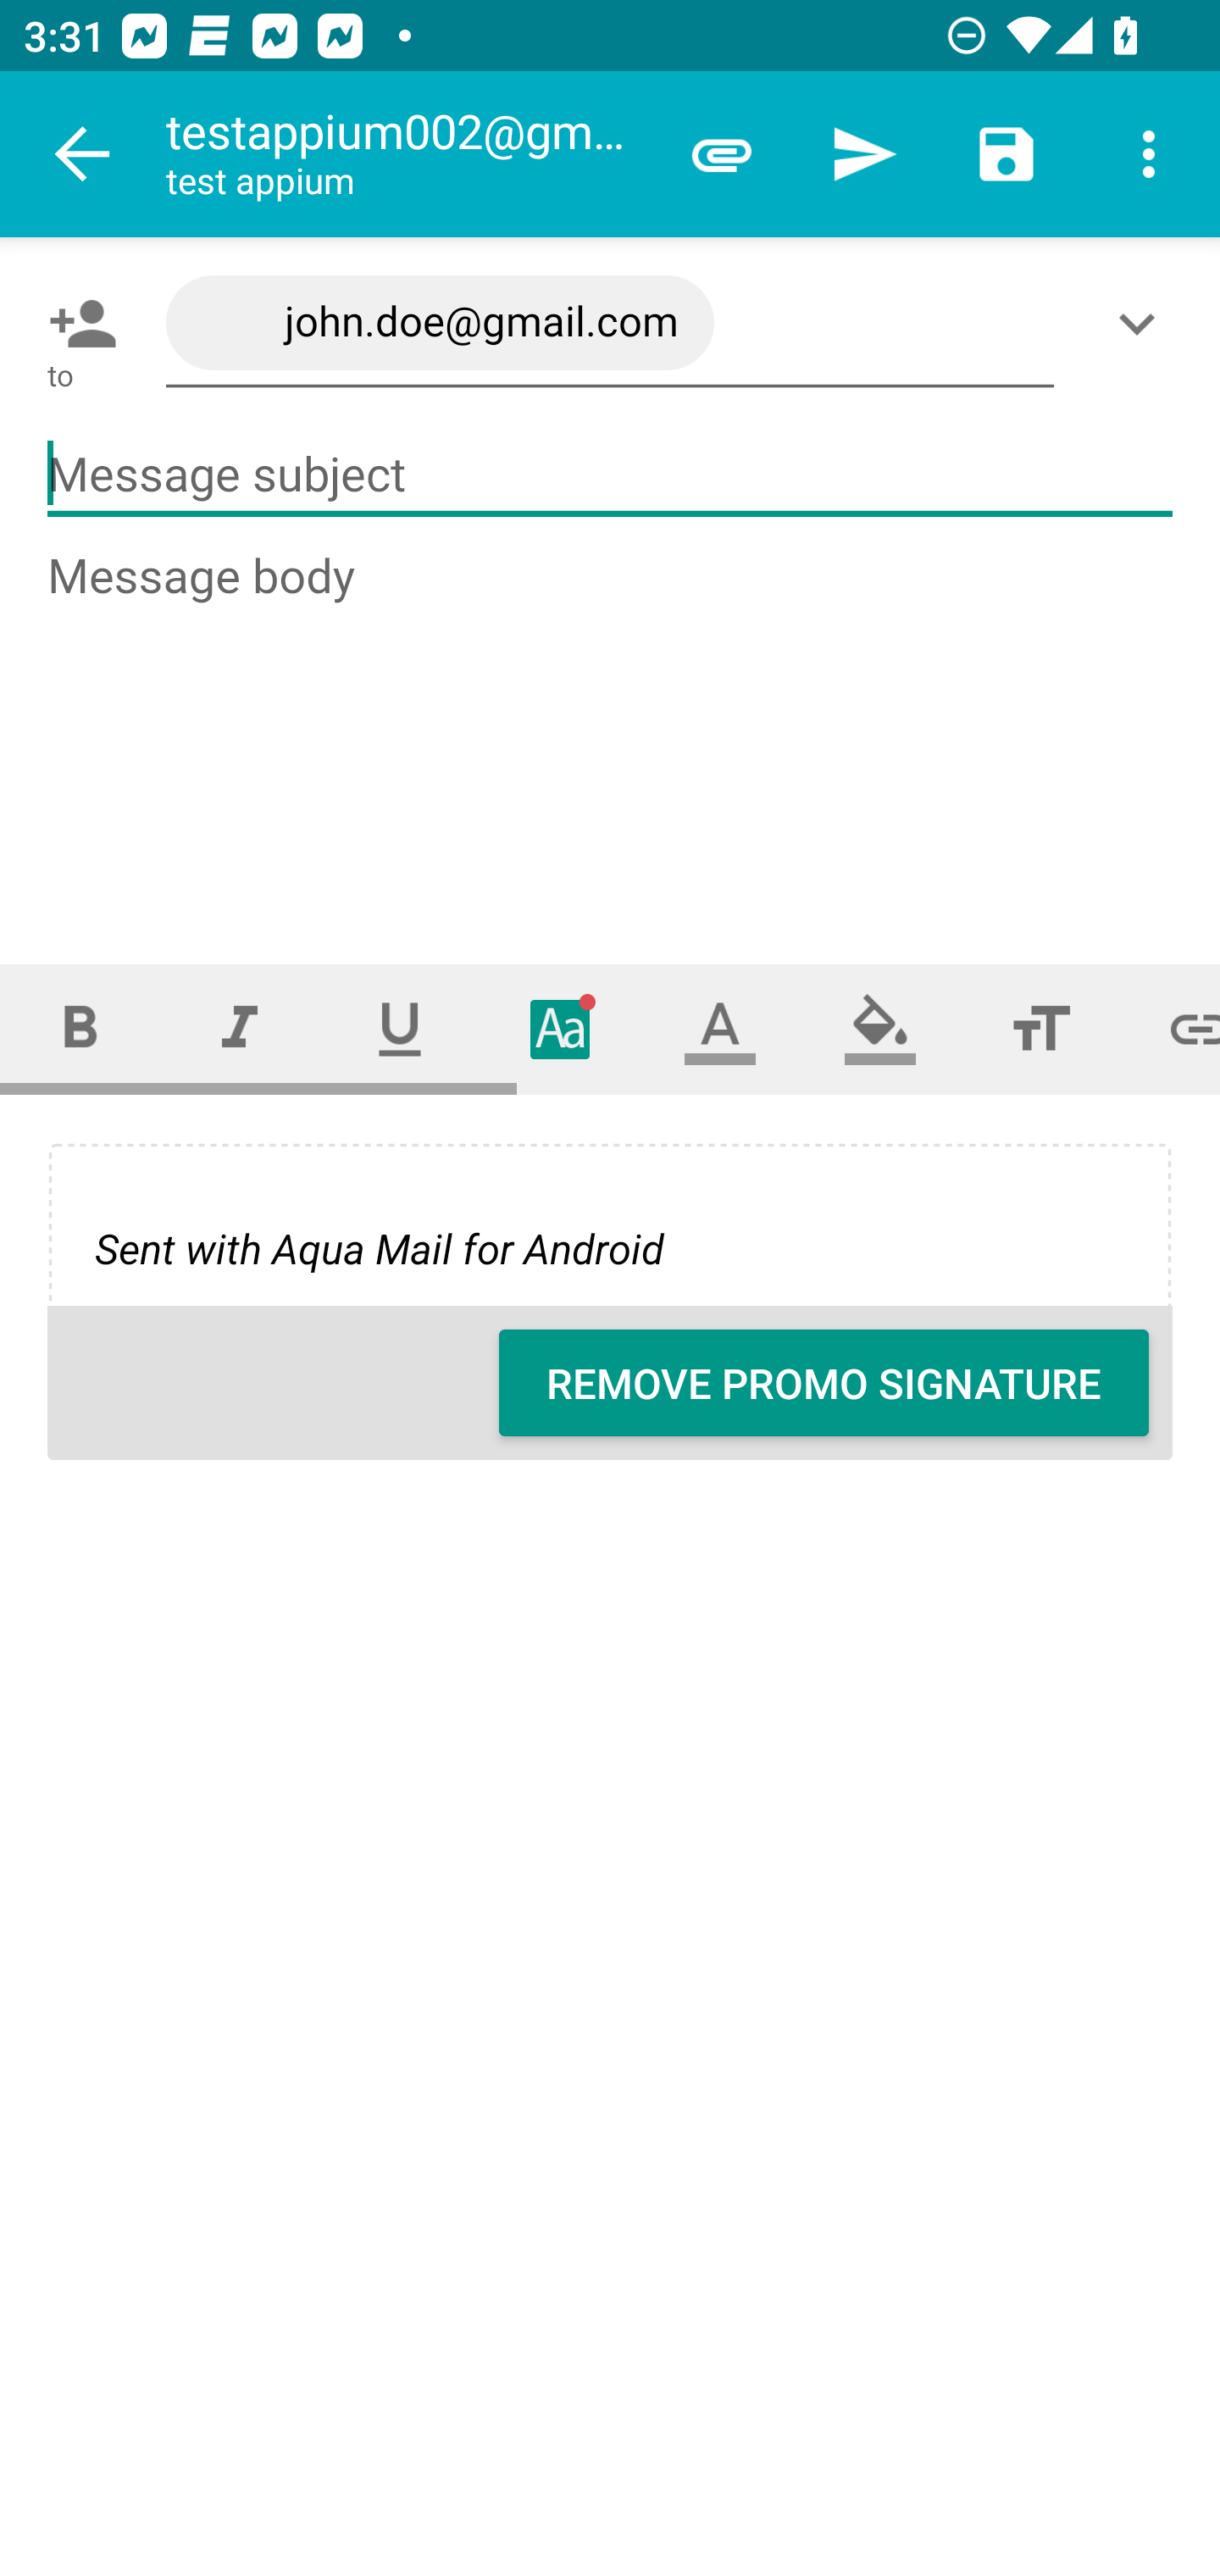 This screenshot has width=1220, height=2576. What do you see at coordinates (612, 727) in the screenshot?
I see `Message body` at bounding box center [612, 727].